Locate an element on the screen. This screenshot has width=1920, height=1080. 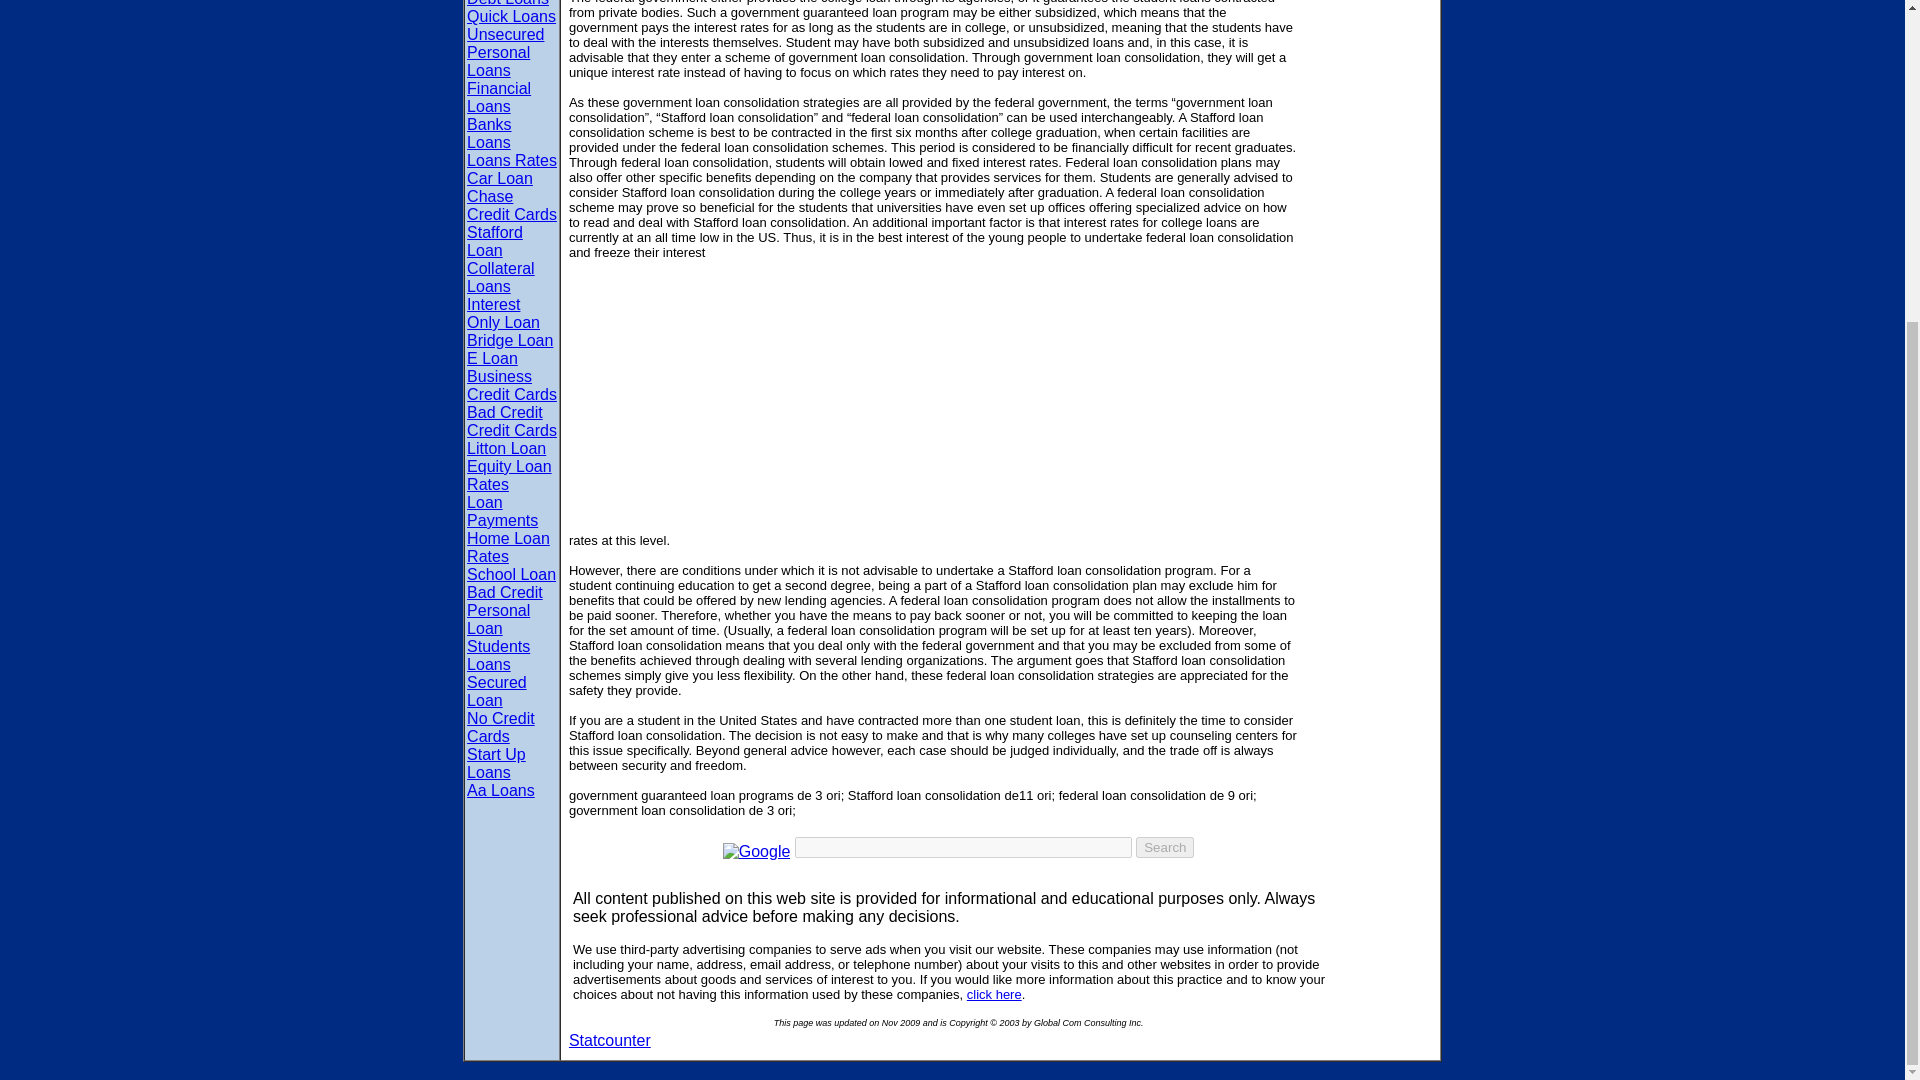
Litton Loan is located at coordinates (506, 448).